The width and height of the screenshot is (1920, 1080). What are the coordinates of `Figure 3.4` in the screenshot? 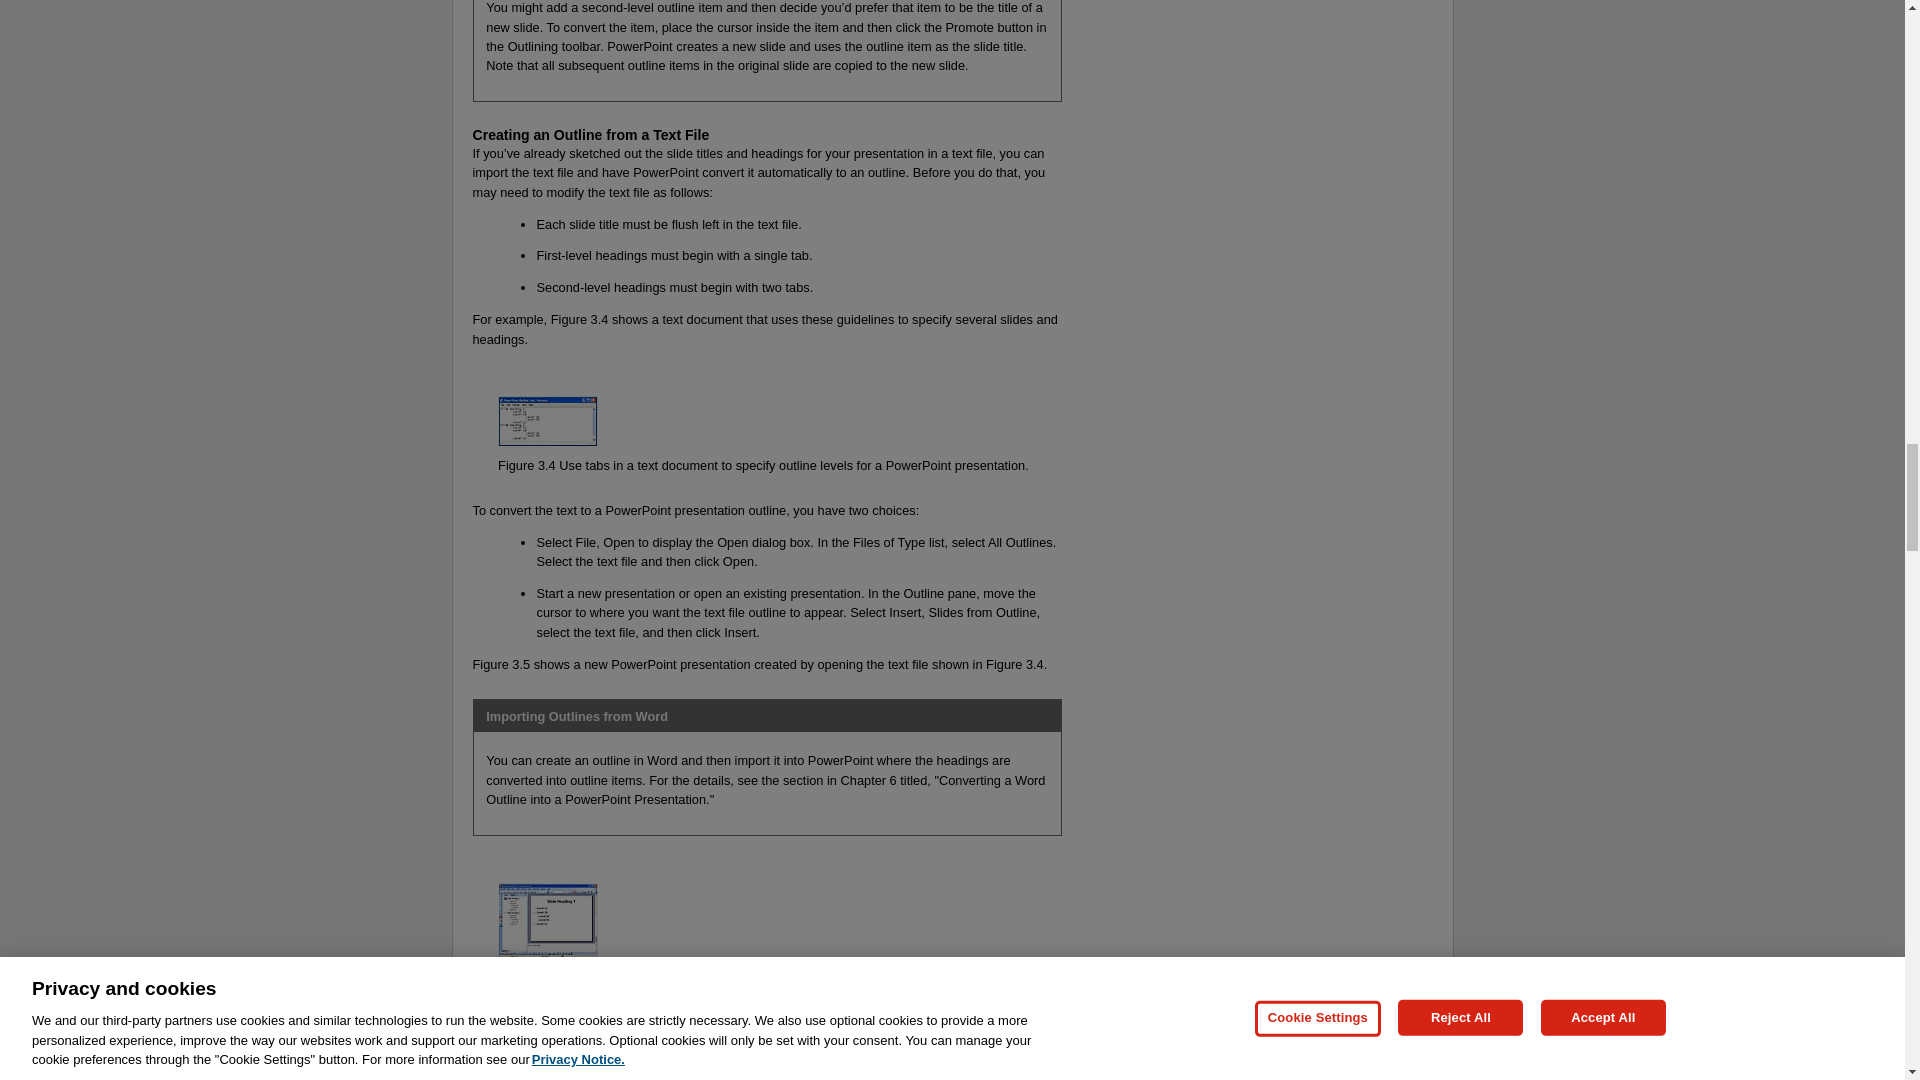 It's located at (580, 320).